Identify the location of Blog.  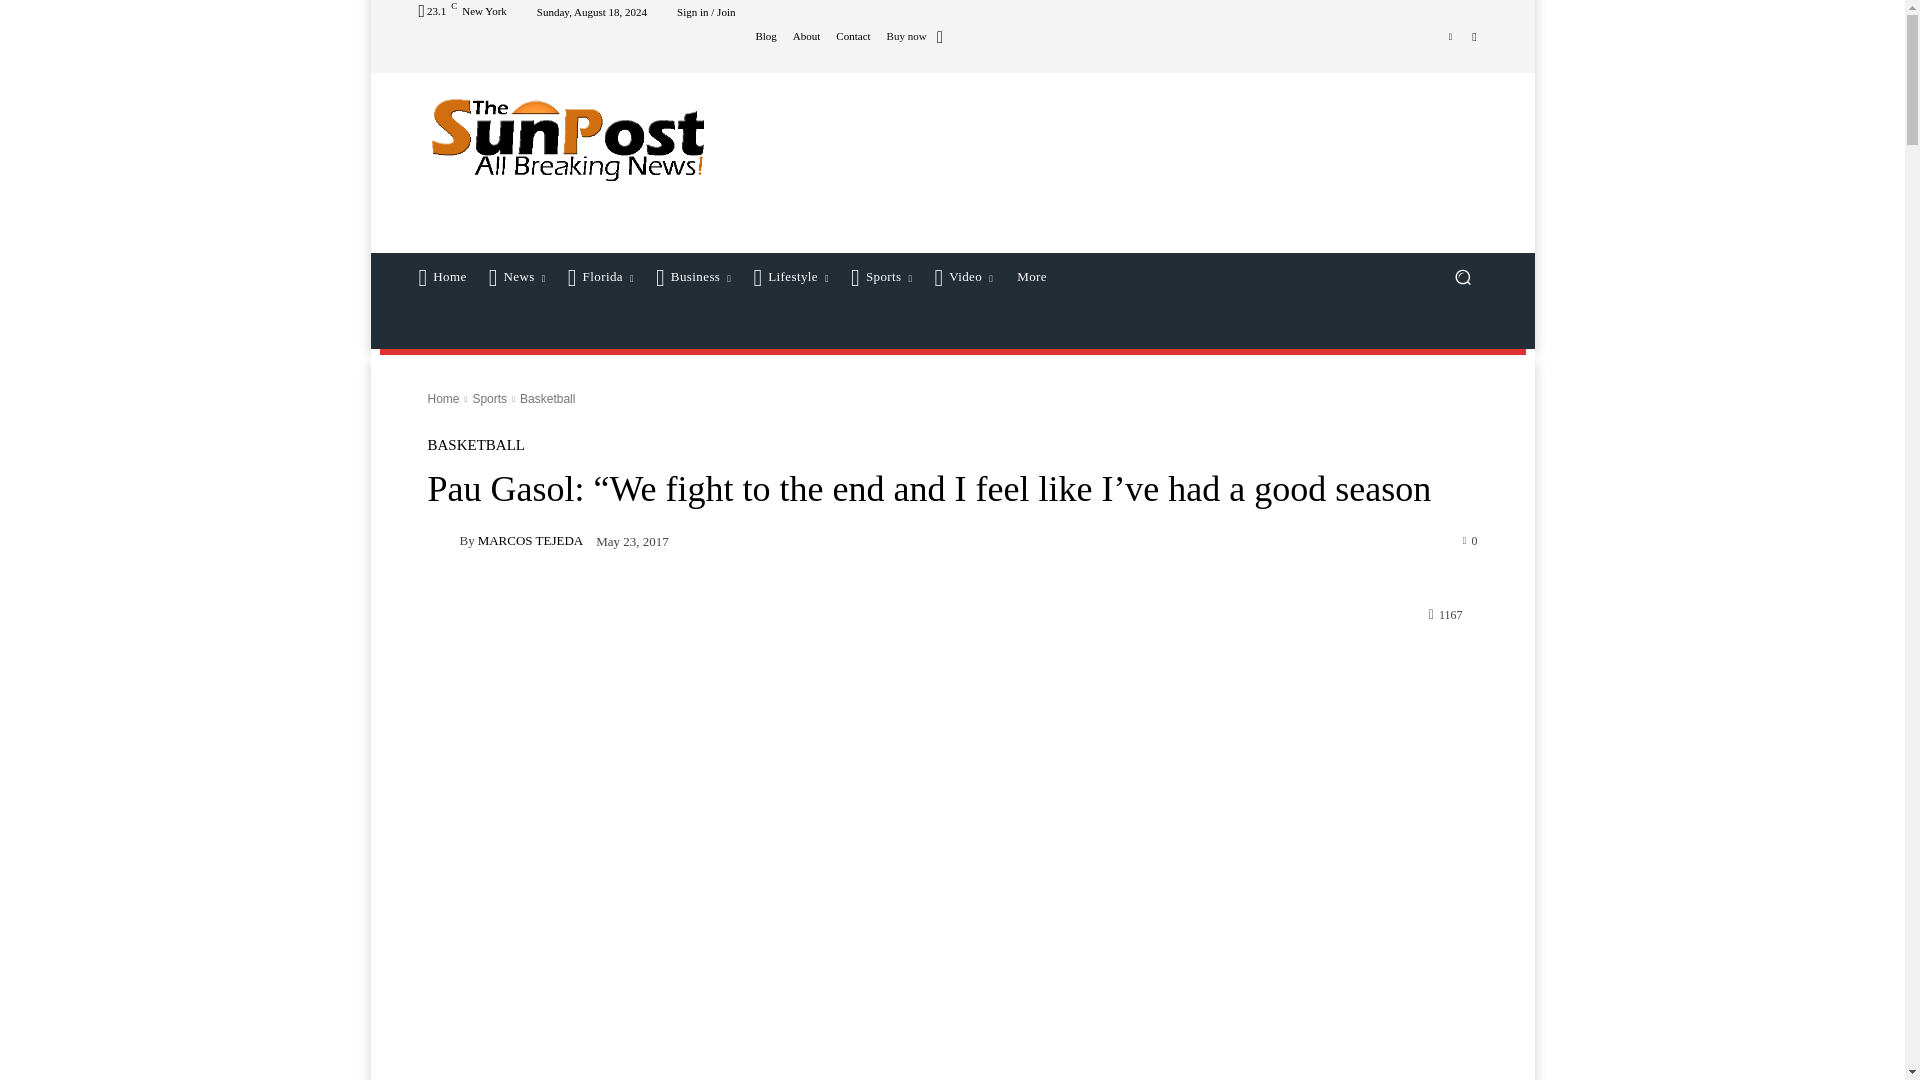
(764, 36).